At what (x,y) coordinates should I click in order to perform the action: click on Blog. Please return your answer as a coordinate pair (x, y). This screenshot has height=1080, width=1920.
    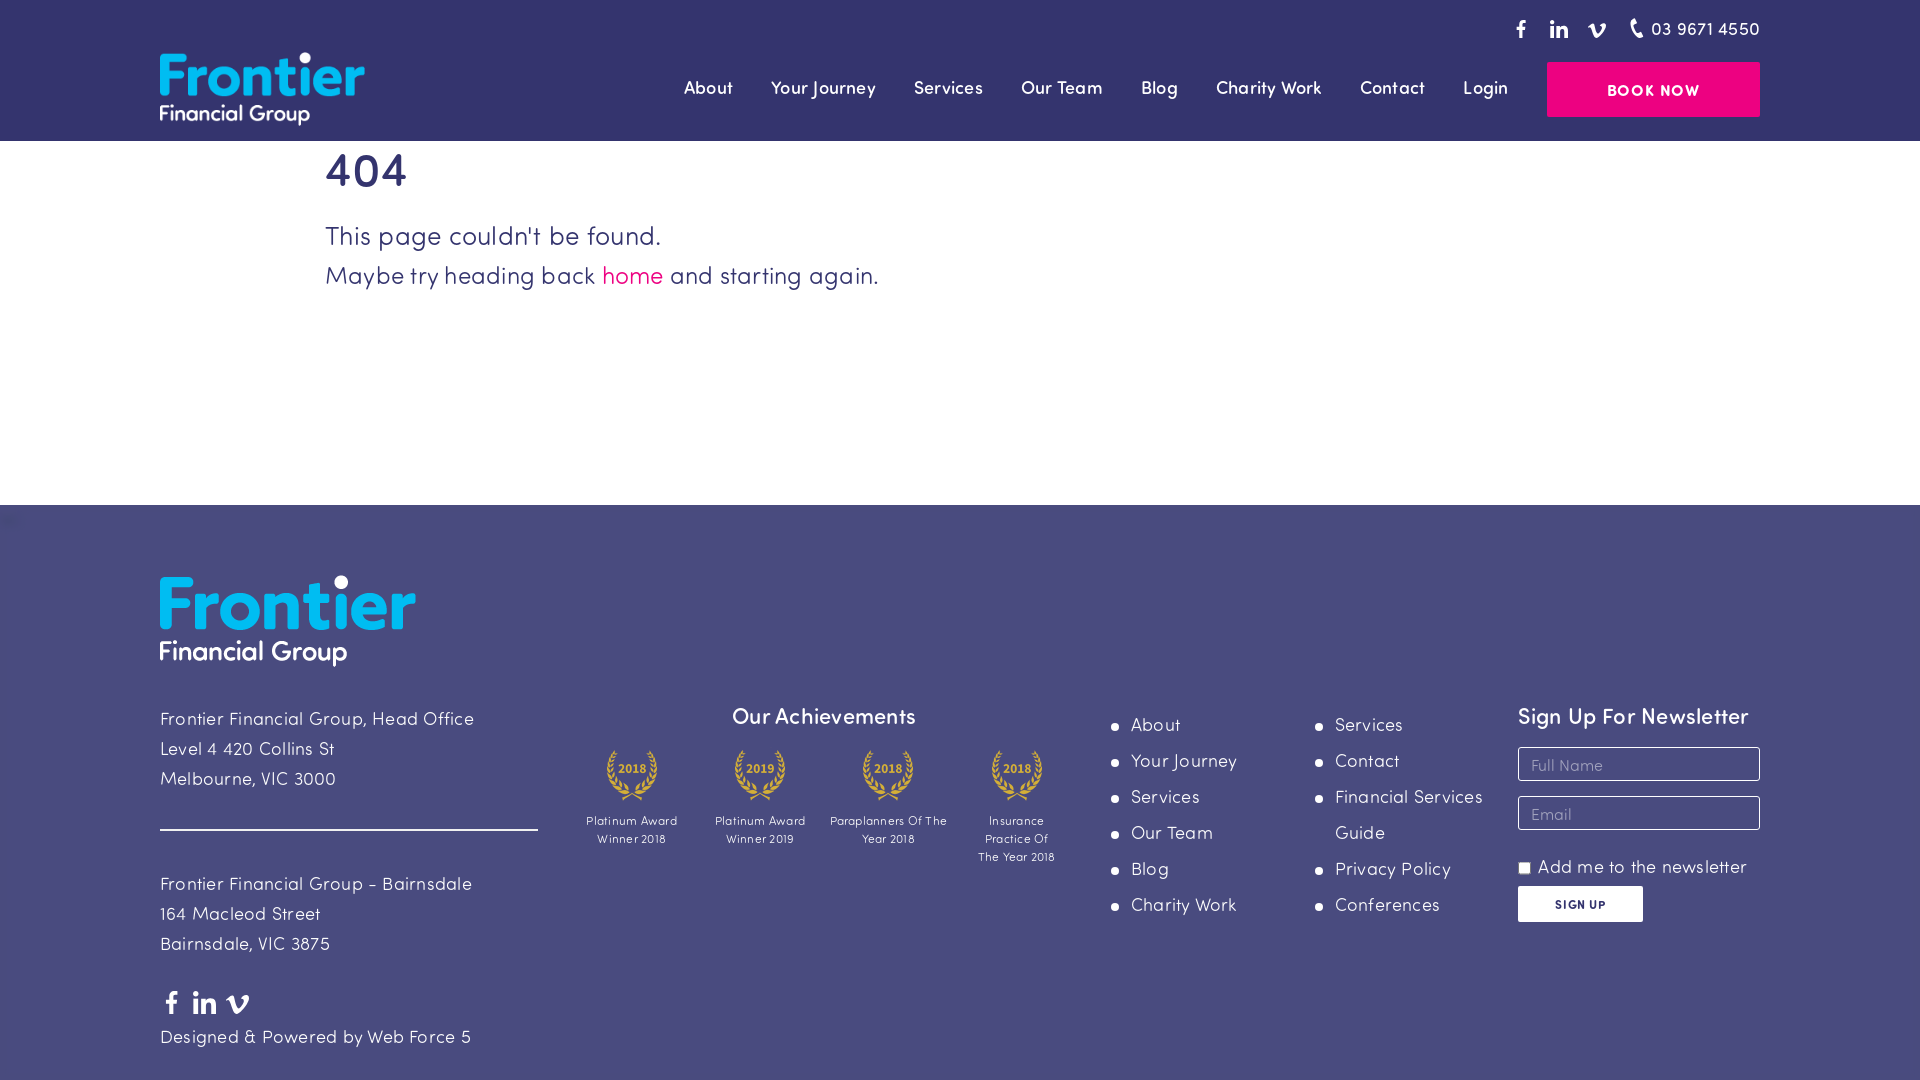
    Looking at the image, I should click on (1160, 87).